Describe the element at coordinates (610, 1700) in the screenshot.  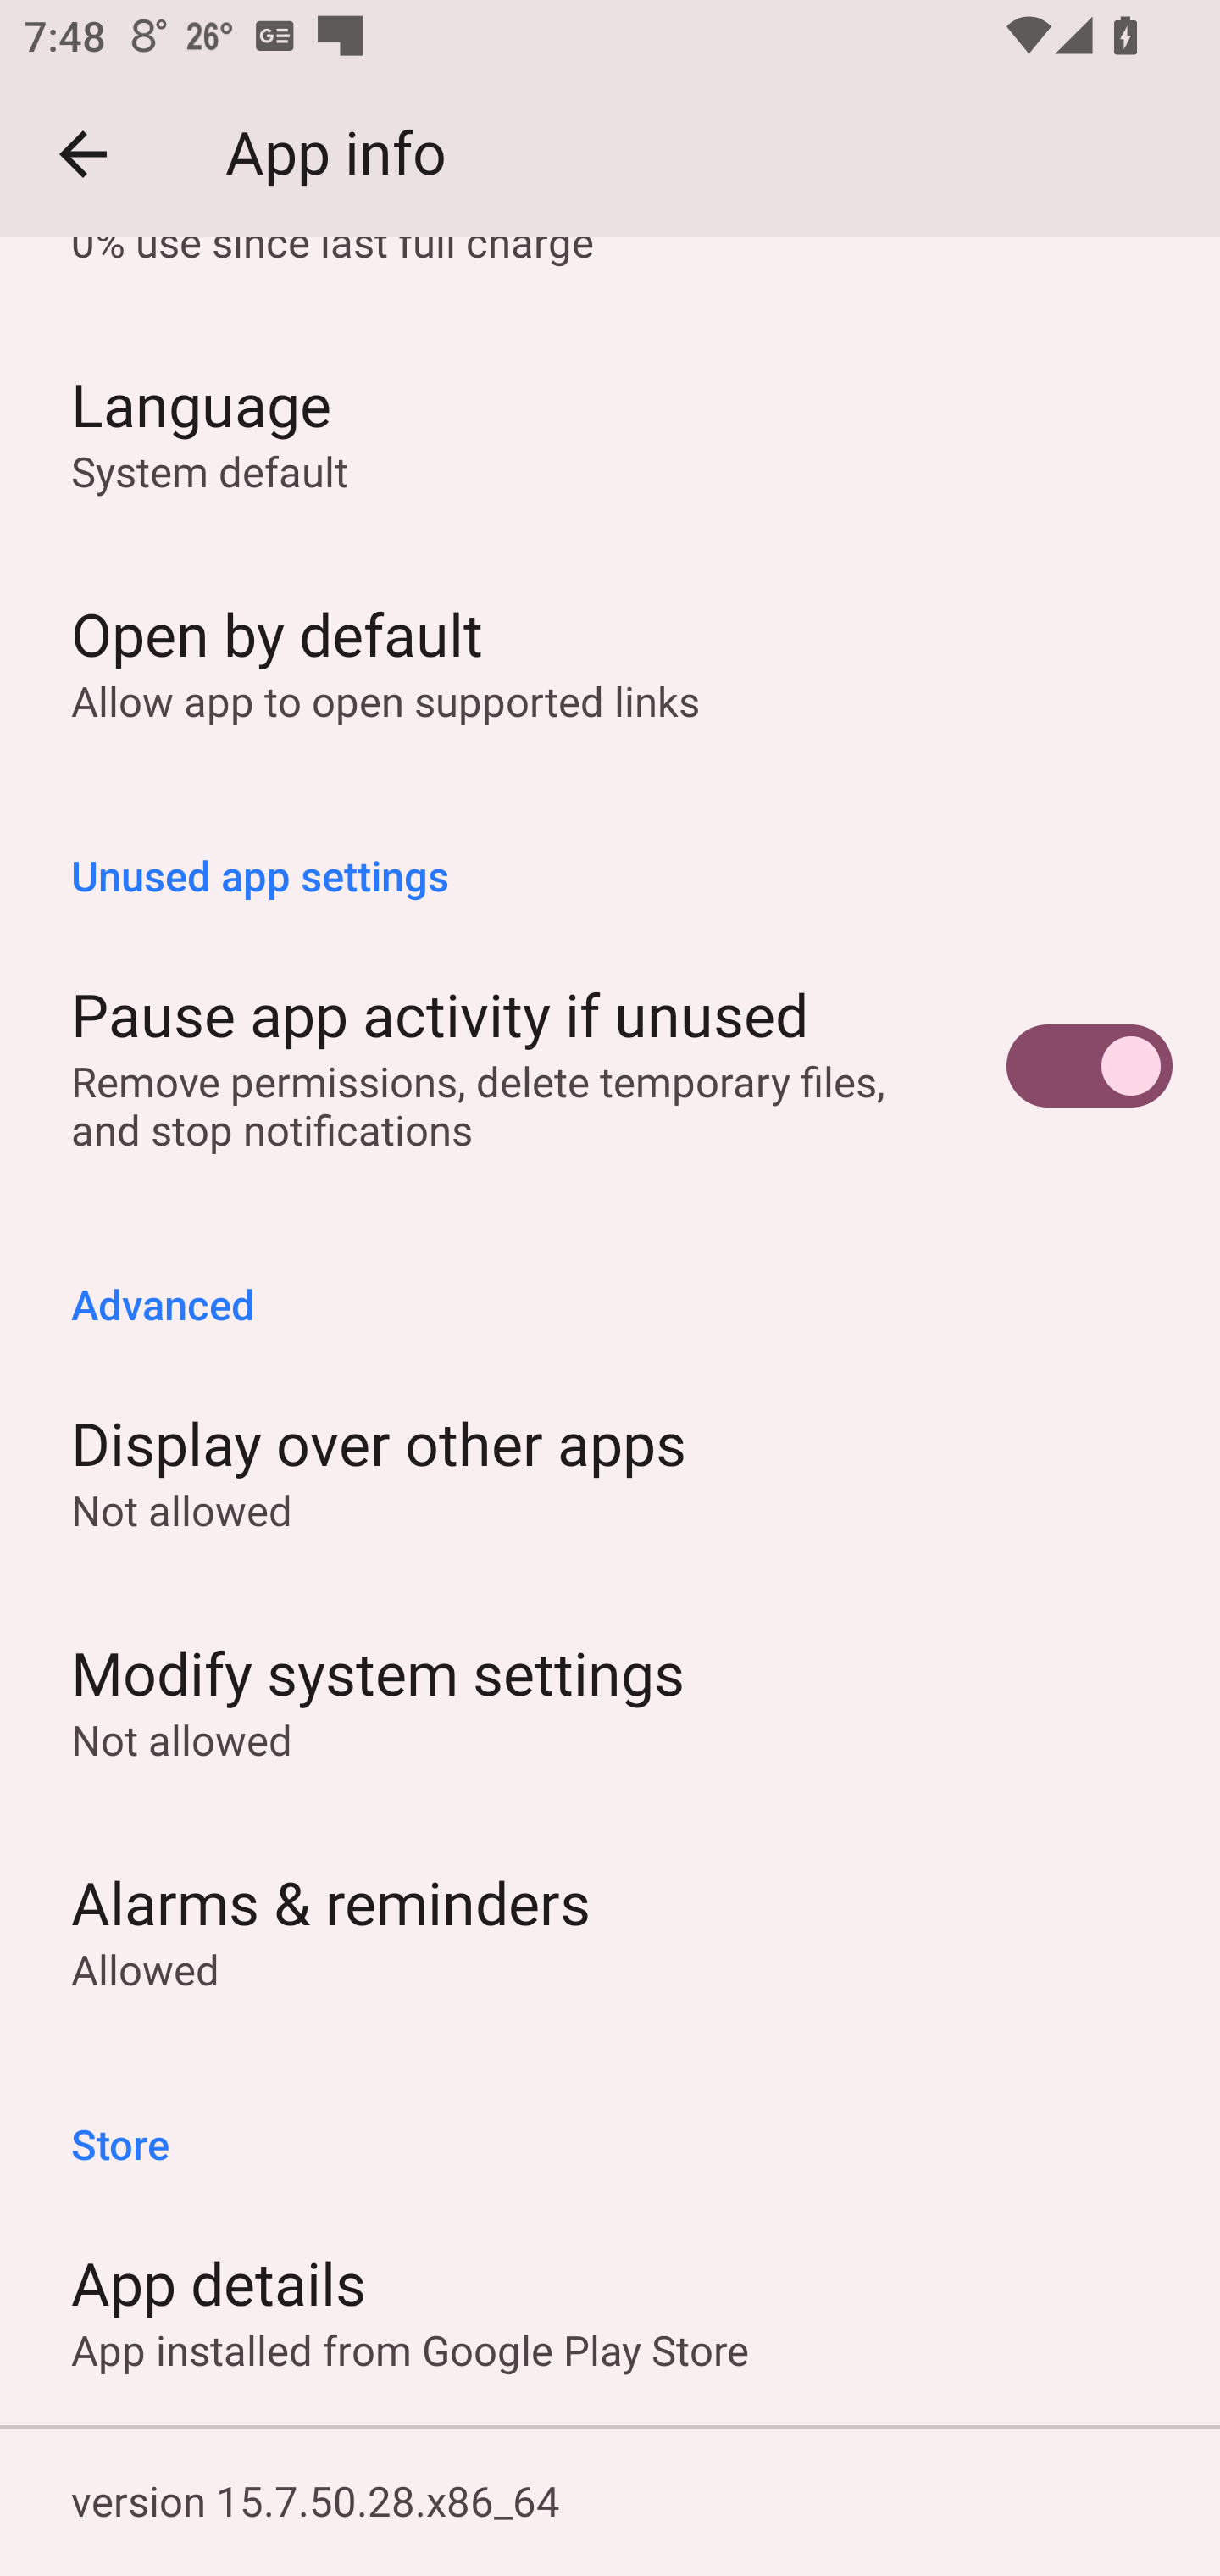
I see `Modify system settings Not allowed` at that location.